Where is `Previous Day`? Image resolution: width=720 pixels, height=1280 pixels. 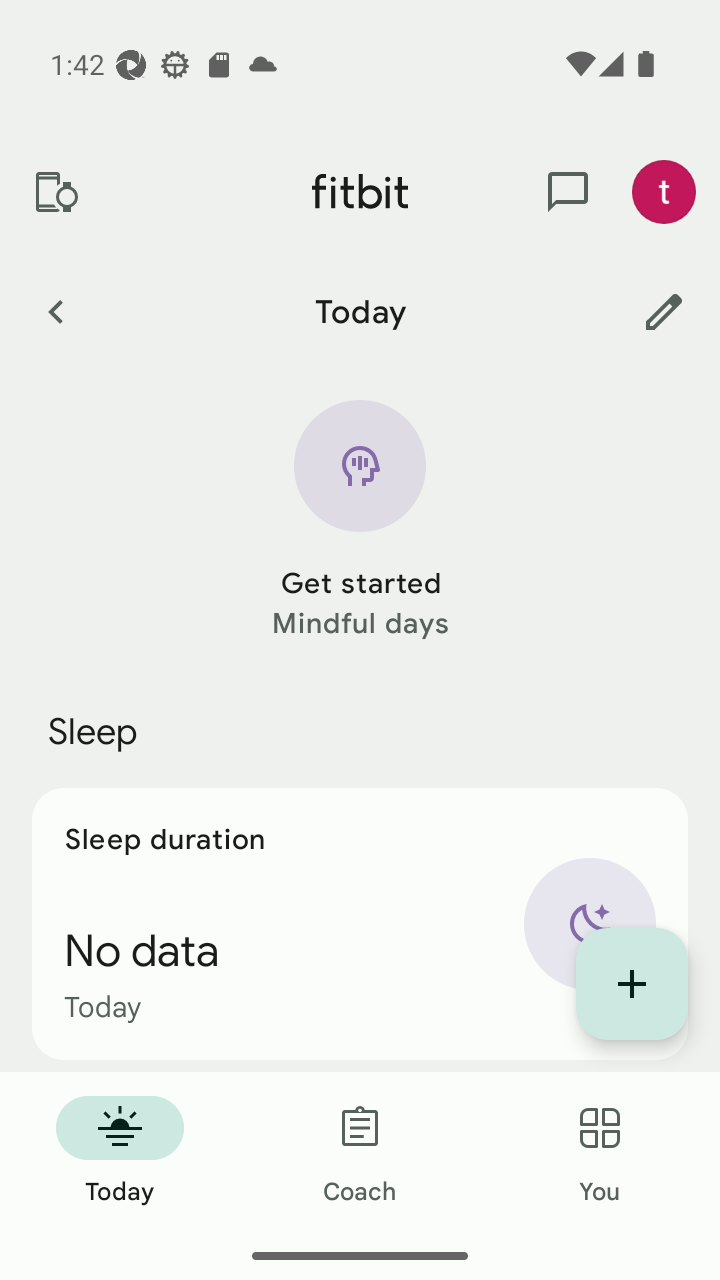 Previous Day is located at coordinates (55, 311).